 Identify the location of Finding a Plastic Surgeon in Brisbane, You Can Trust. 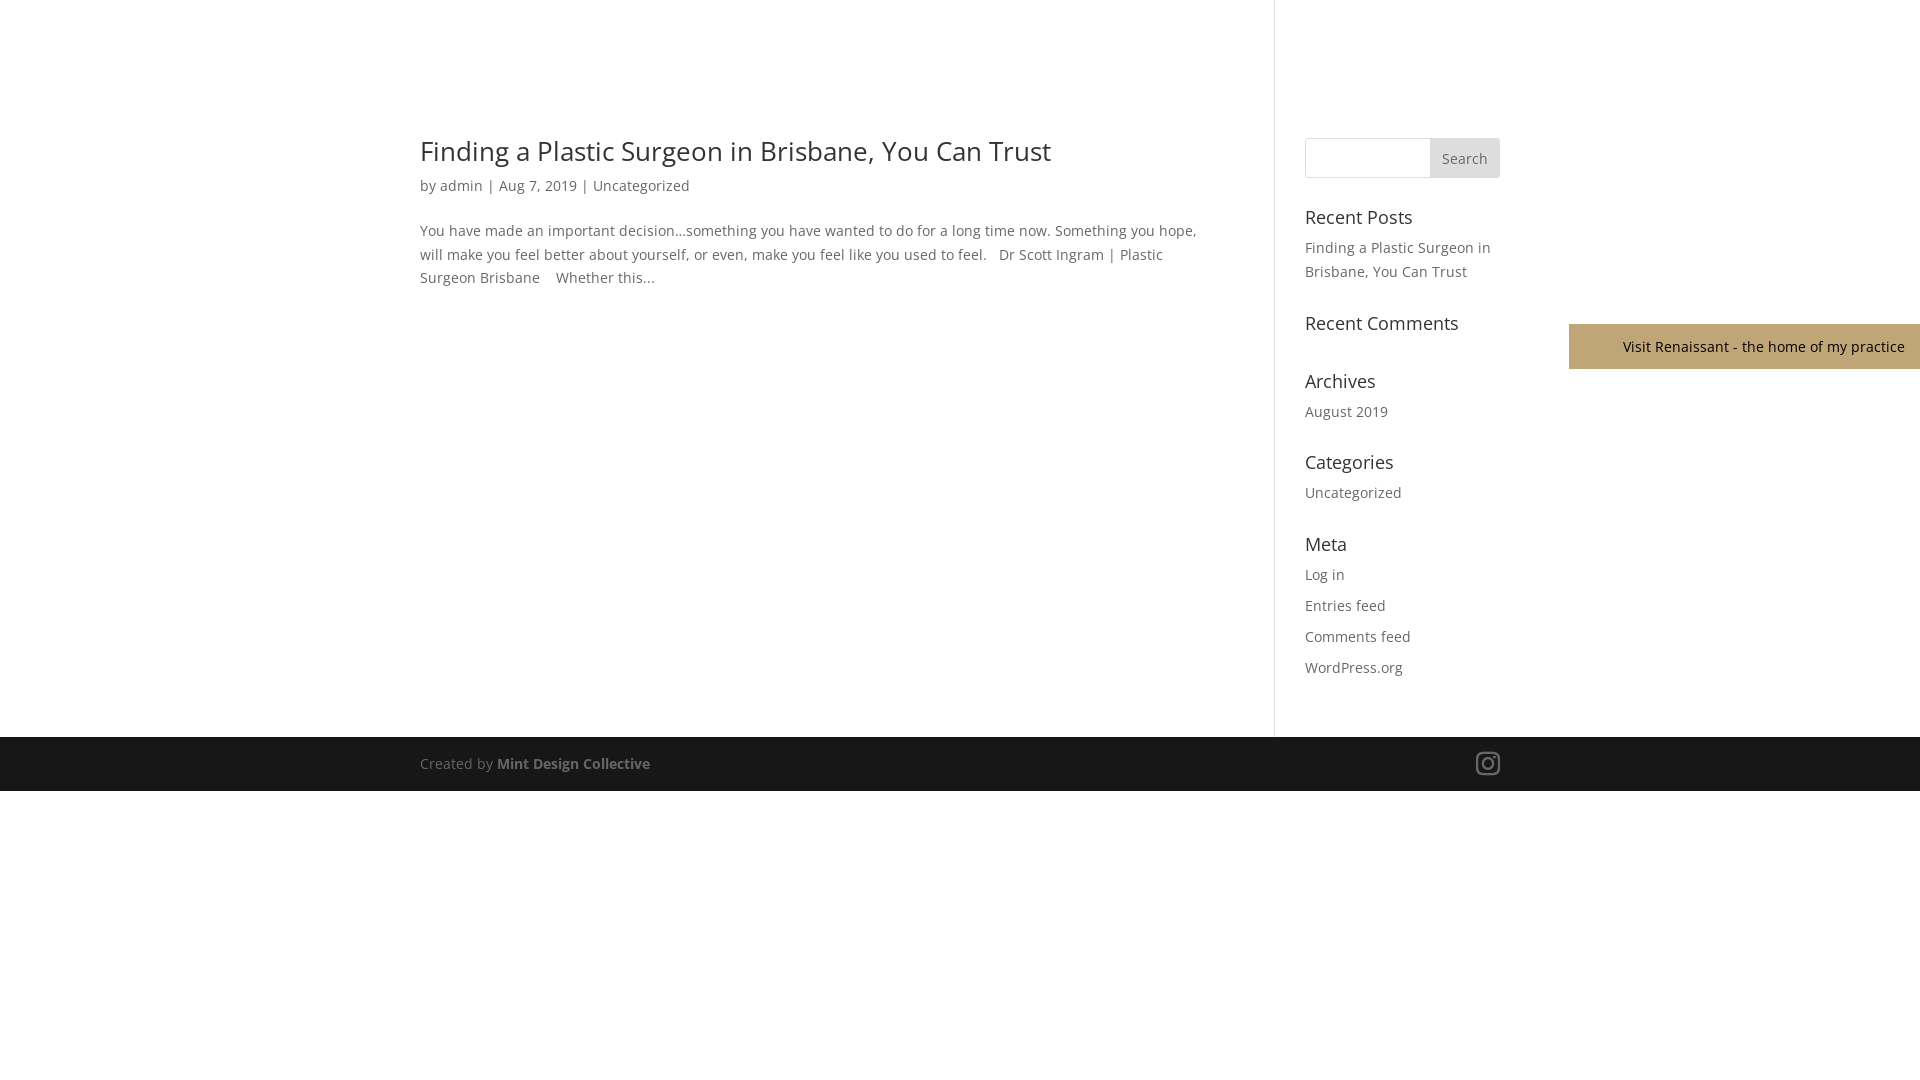
(1398, 260).